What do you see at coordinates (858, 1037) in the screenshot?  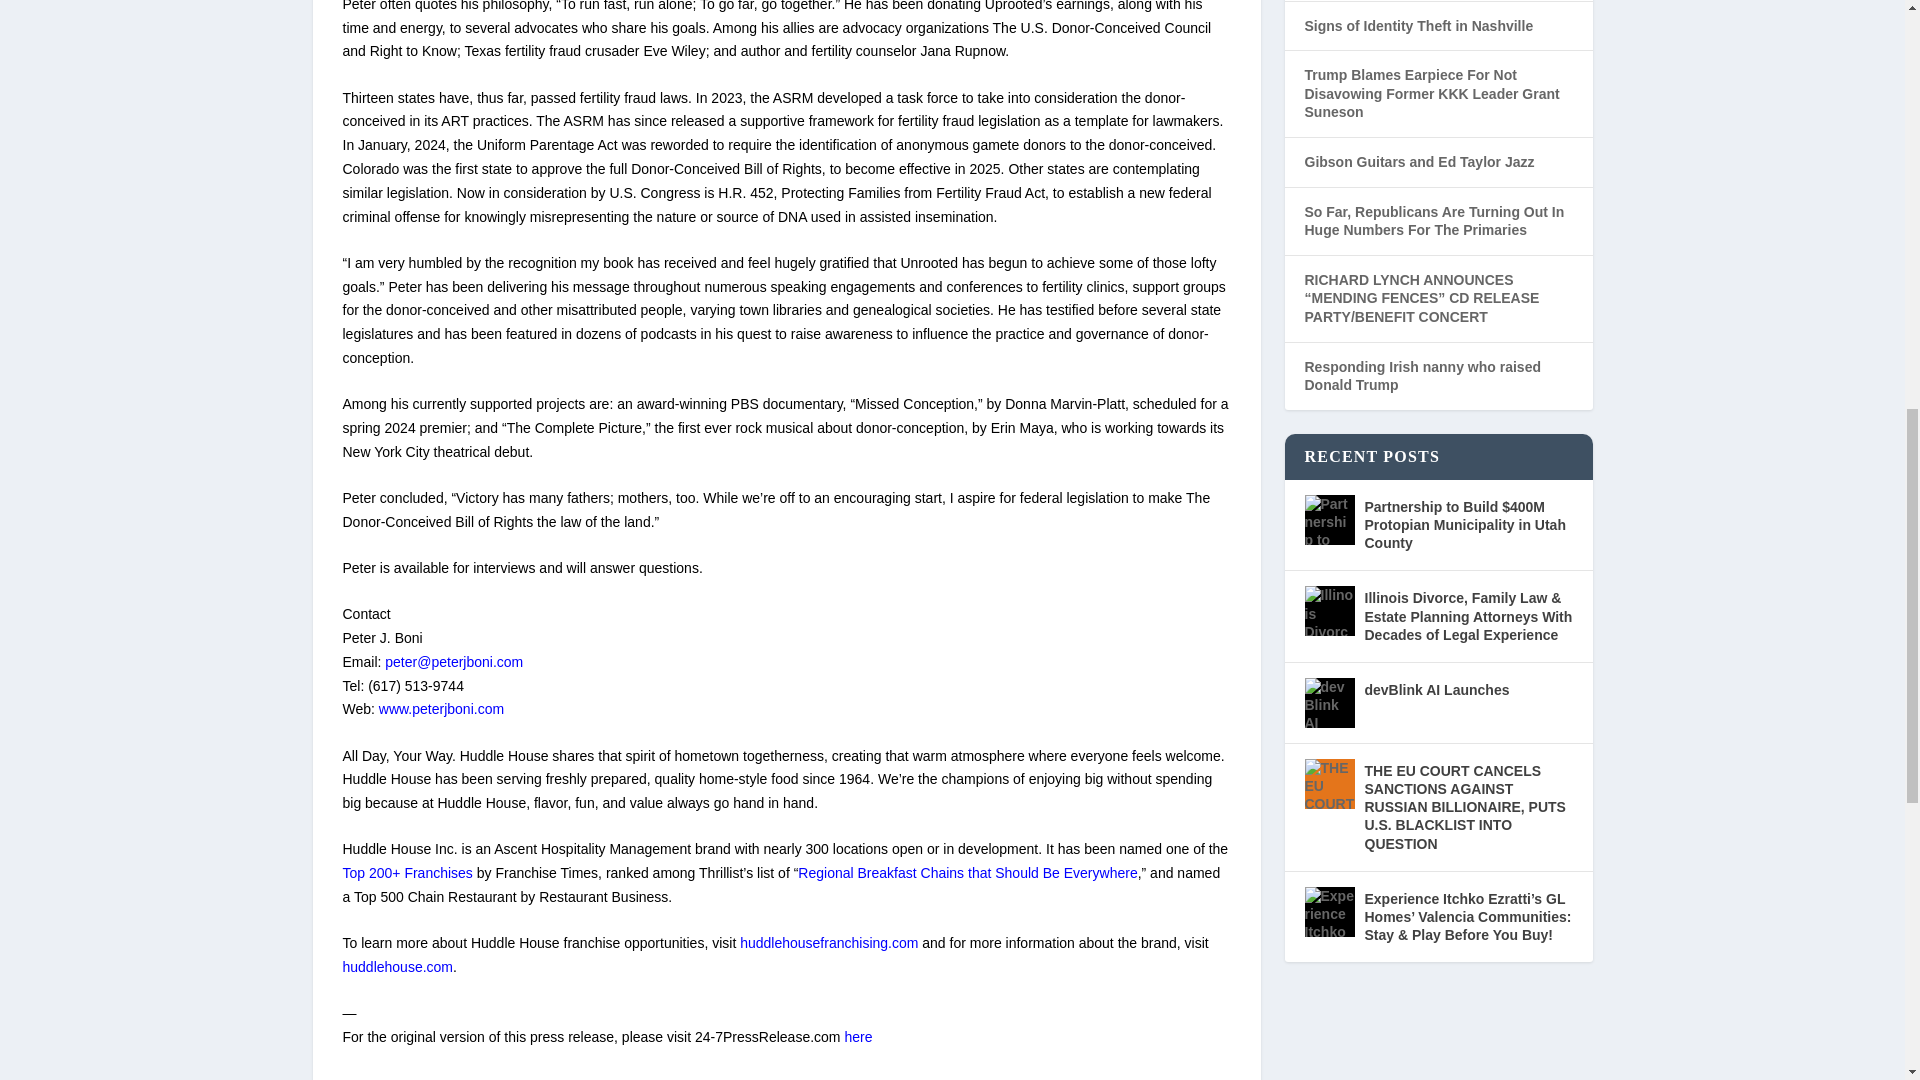 I see `here` at bounding box center [858, 1037].